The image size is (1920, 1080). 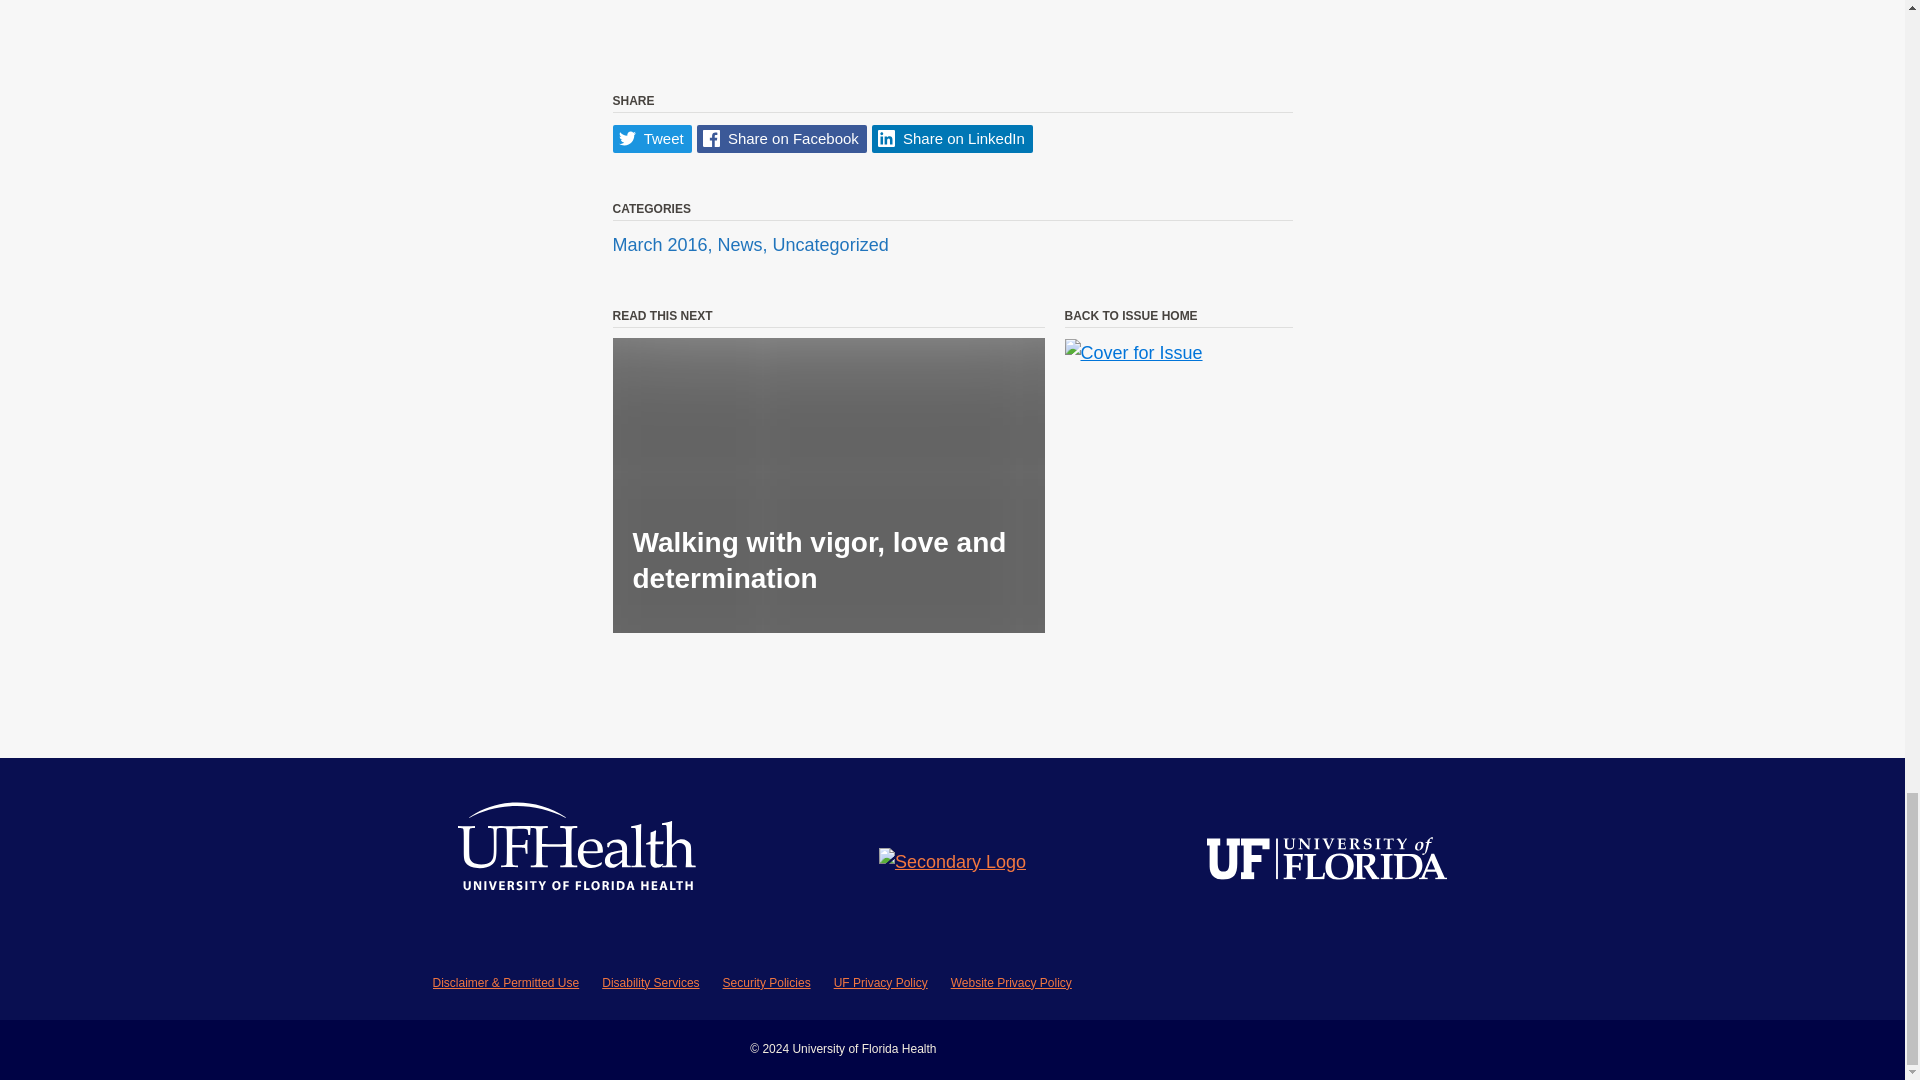 What do you see at coordinates (578, 862) in the screenshot?
I see `UF Health` at bounding box center [578, 862].